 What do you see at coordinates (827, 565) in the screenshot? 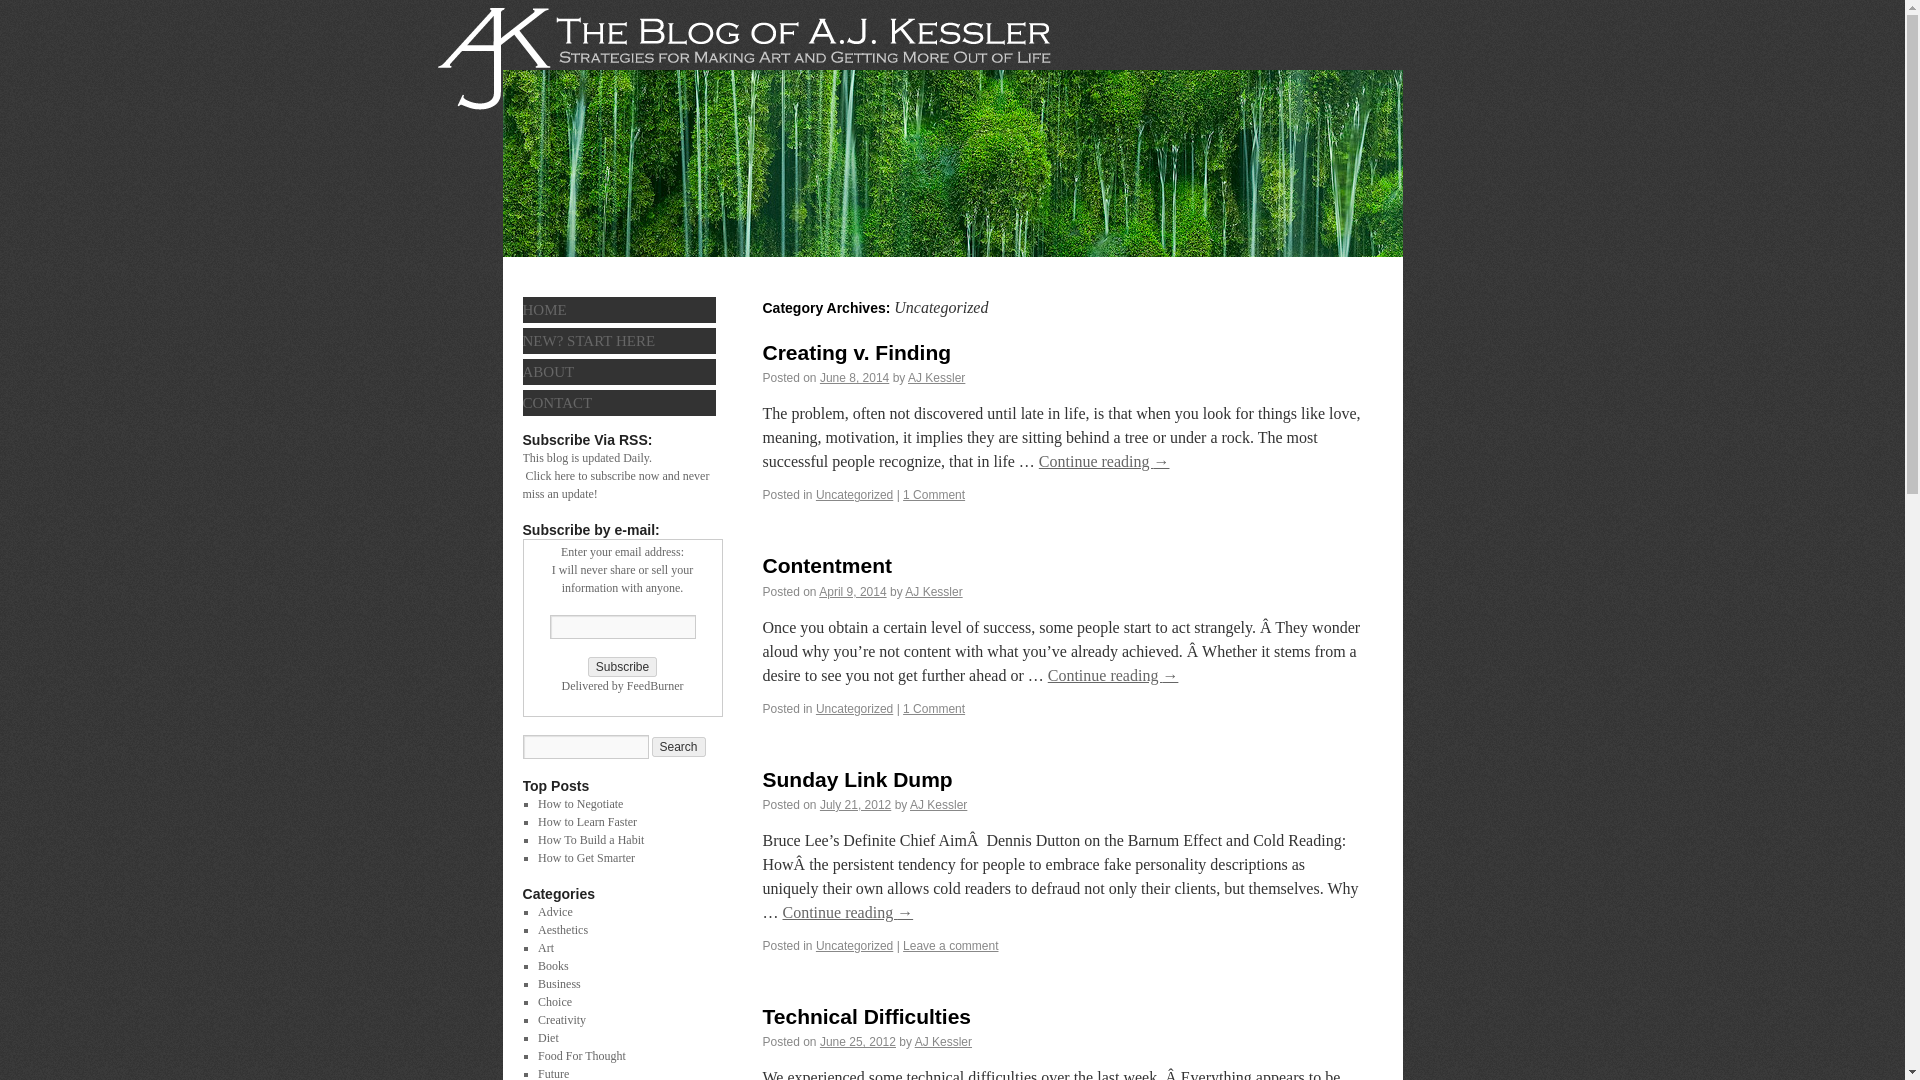
I see `Permalink to Contentment` at bounding box center [827, 565].